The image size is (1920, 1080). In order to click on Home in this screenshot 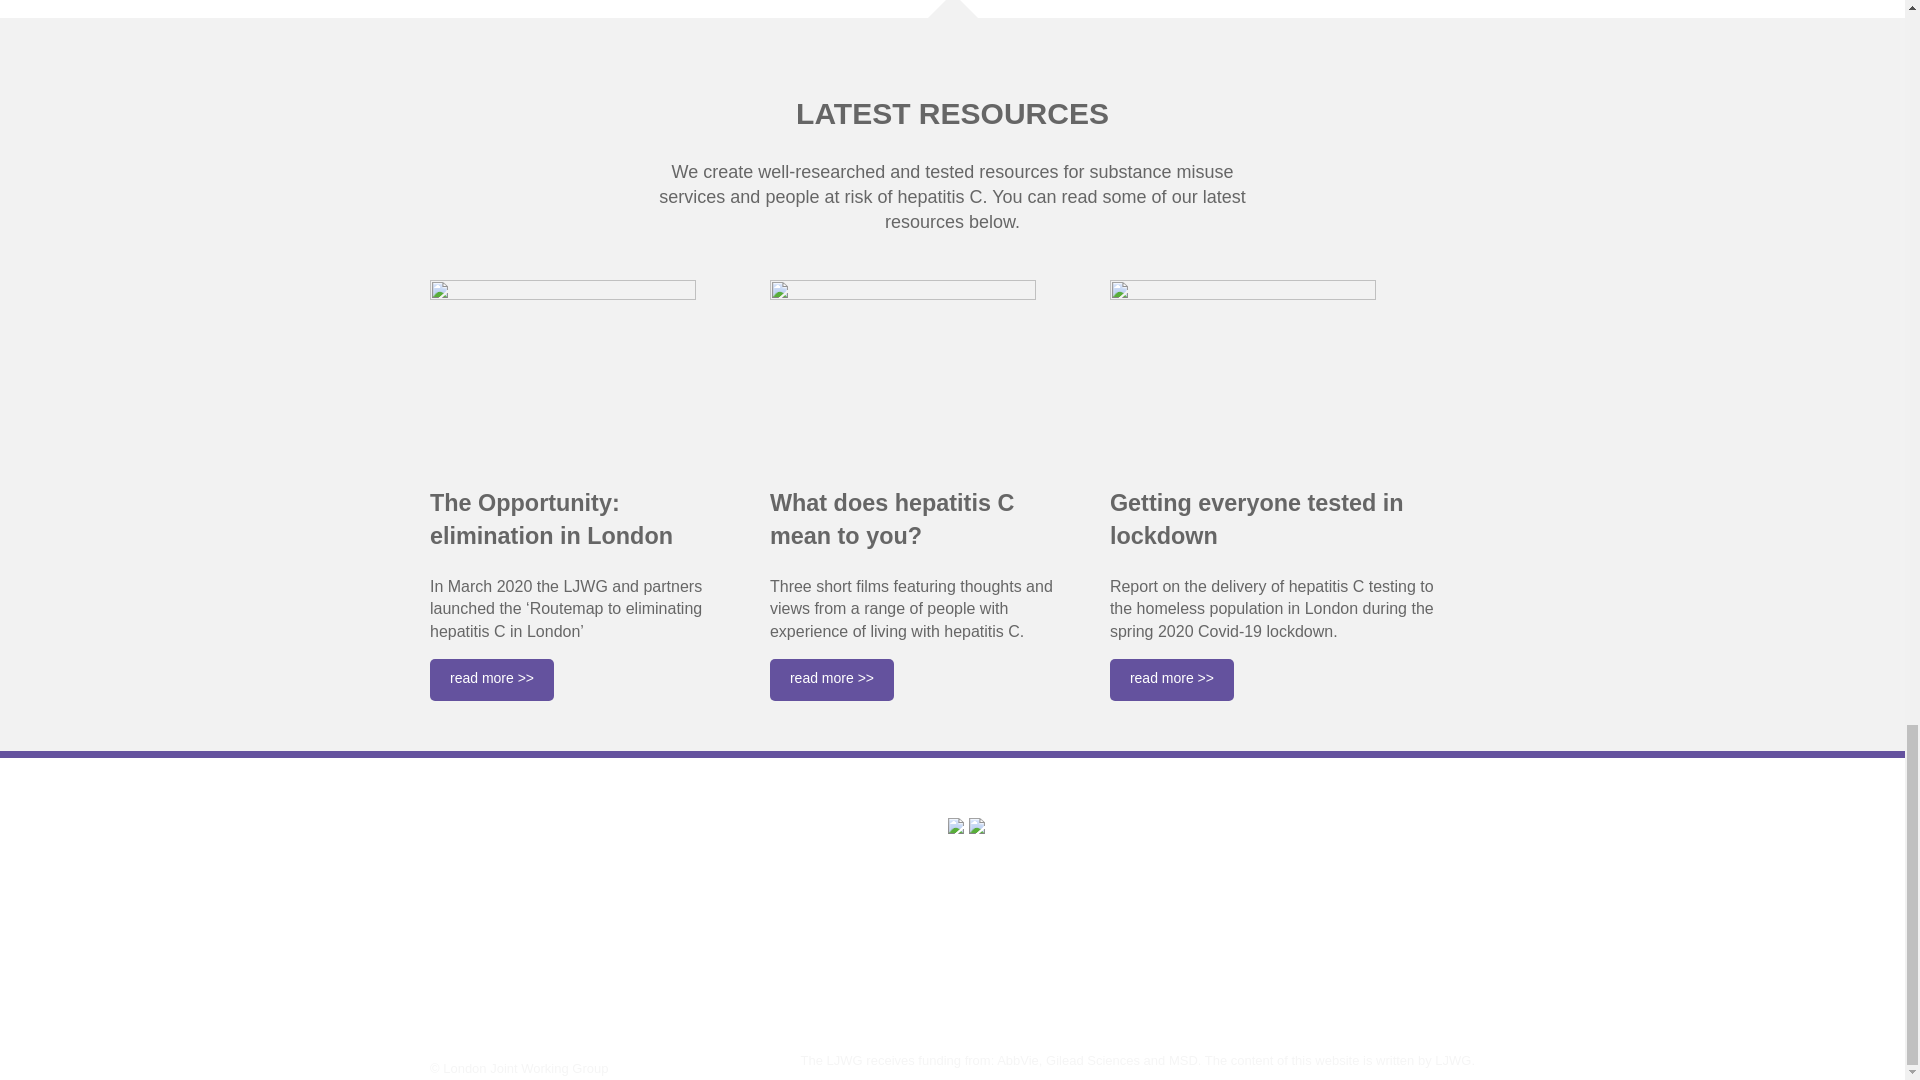, I will do `click(454, 852)`.